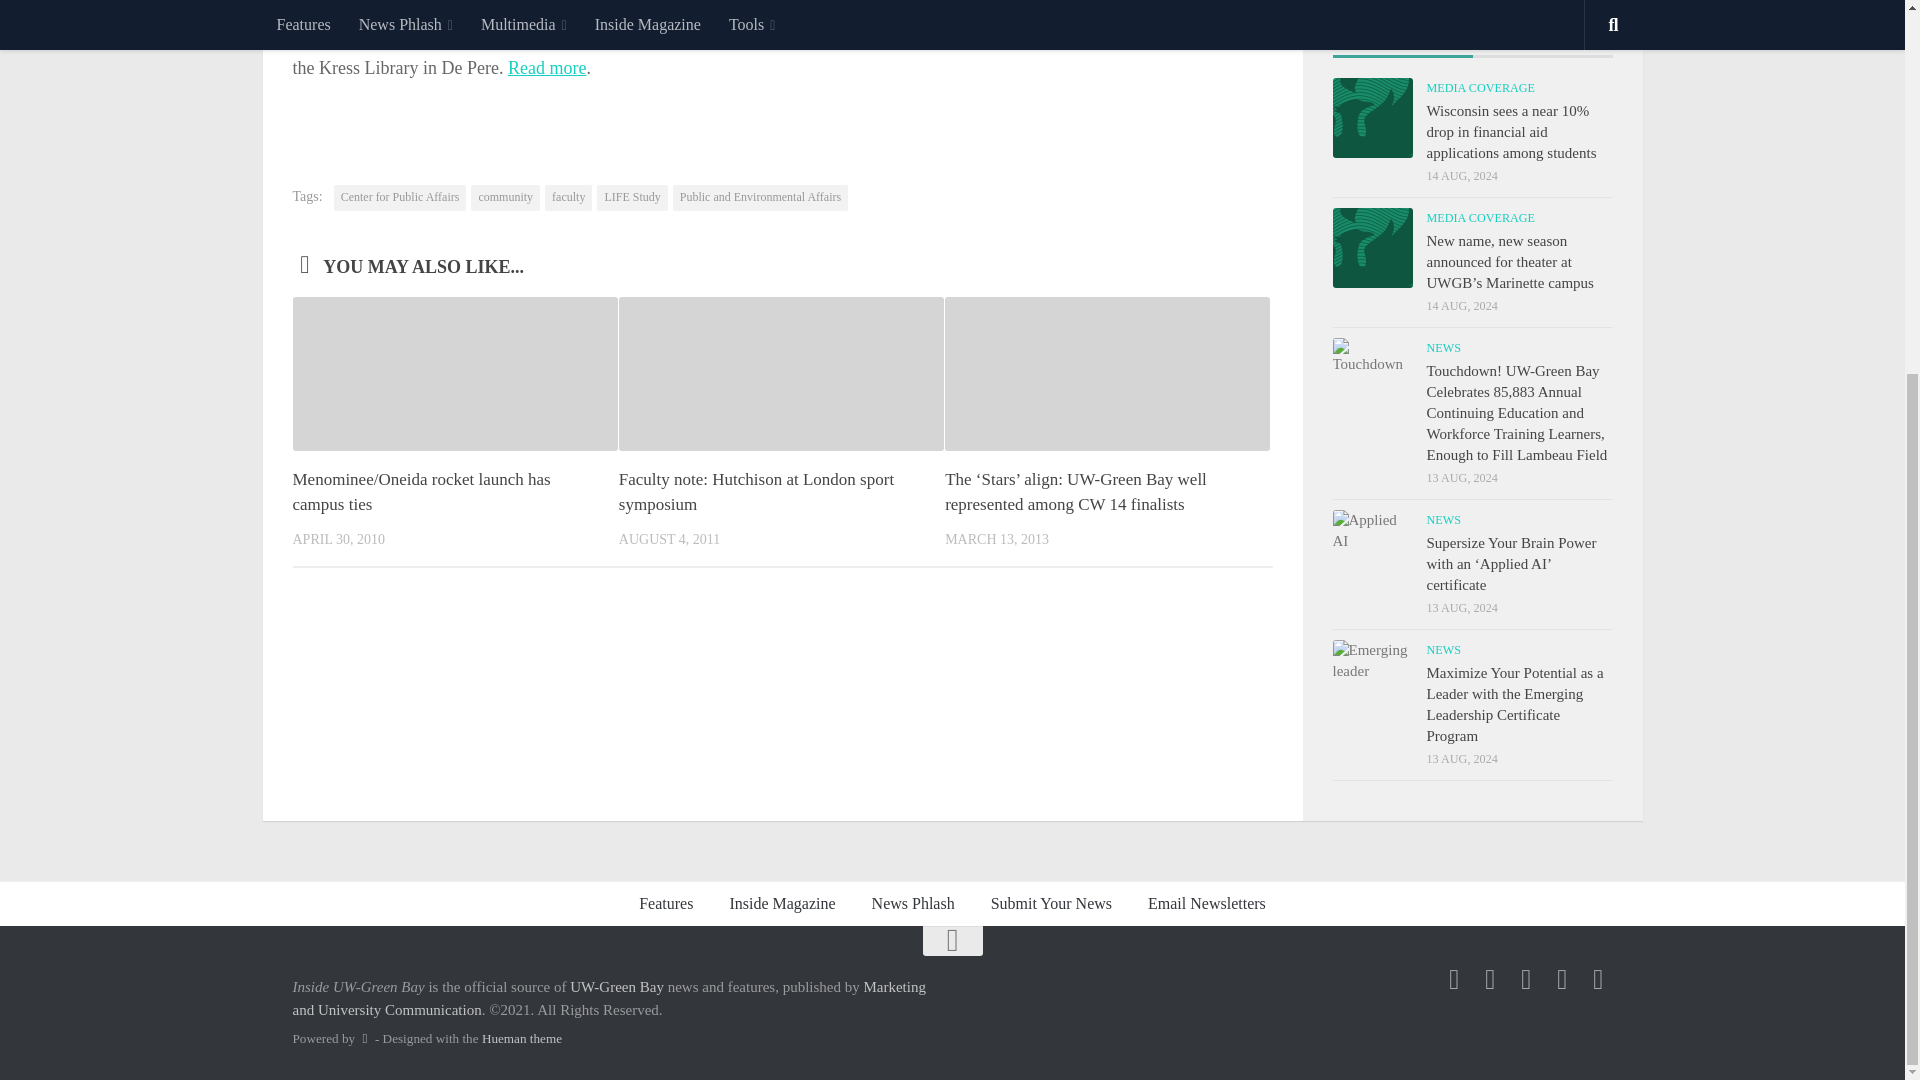 This screenshot has width=1920, height=1080. Describe the element at coordinates (568, 197) in the screenshot. I see `faculty` at that location.